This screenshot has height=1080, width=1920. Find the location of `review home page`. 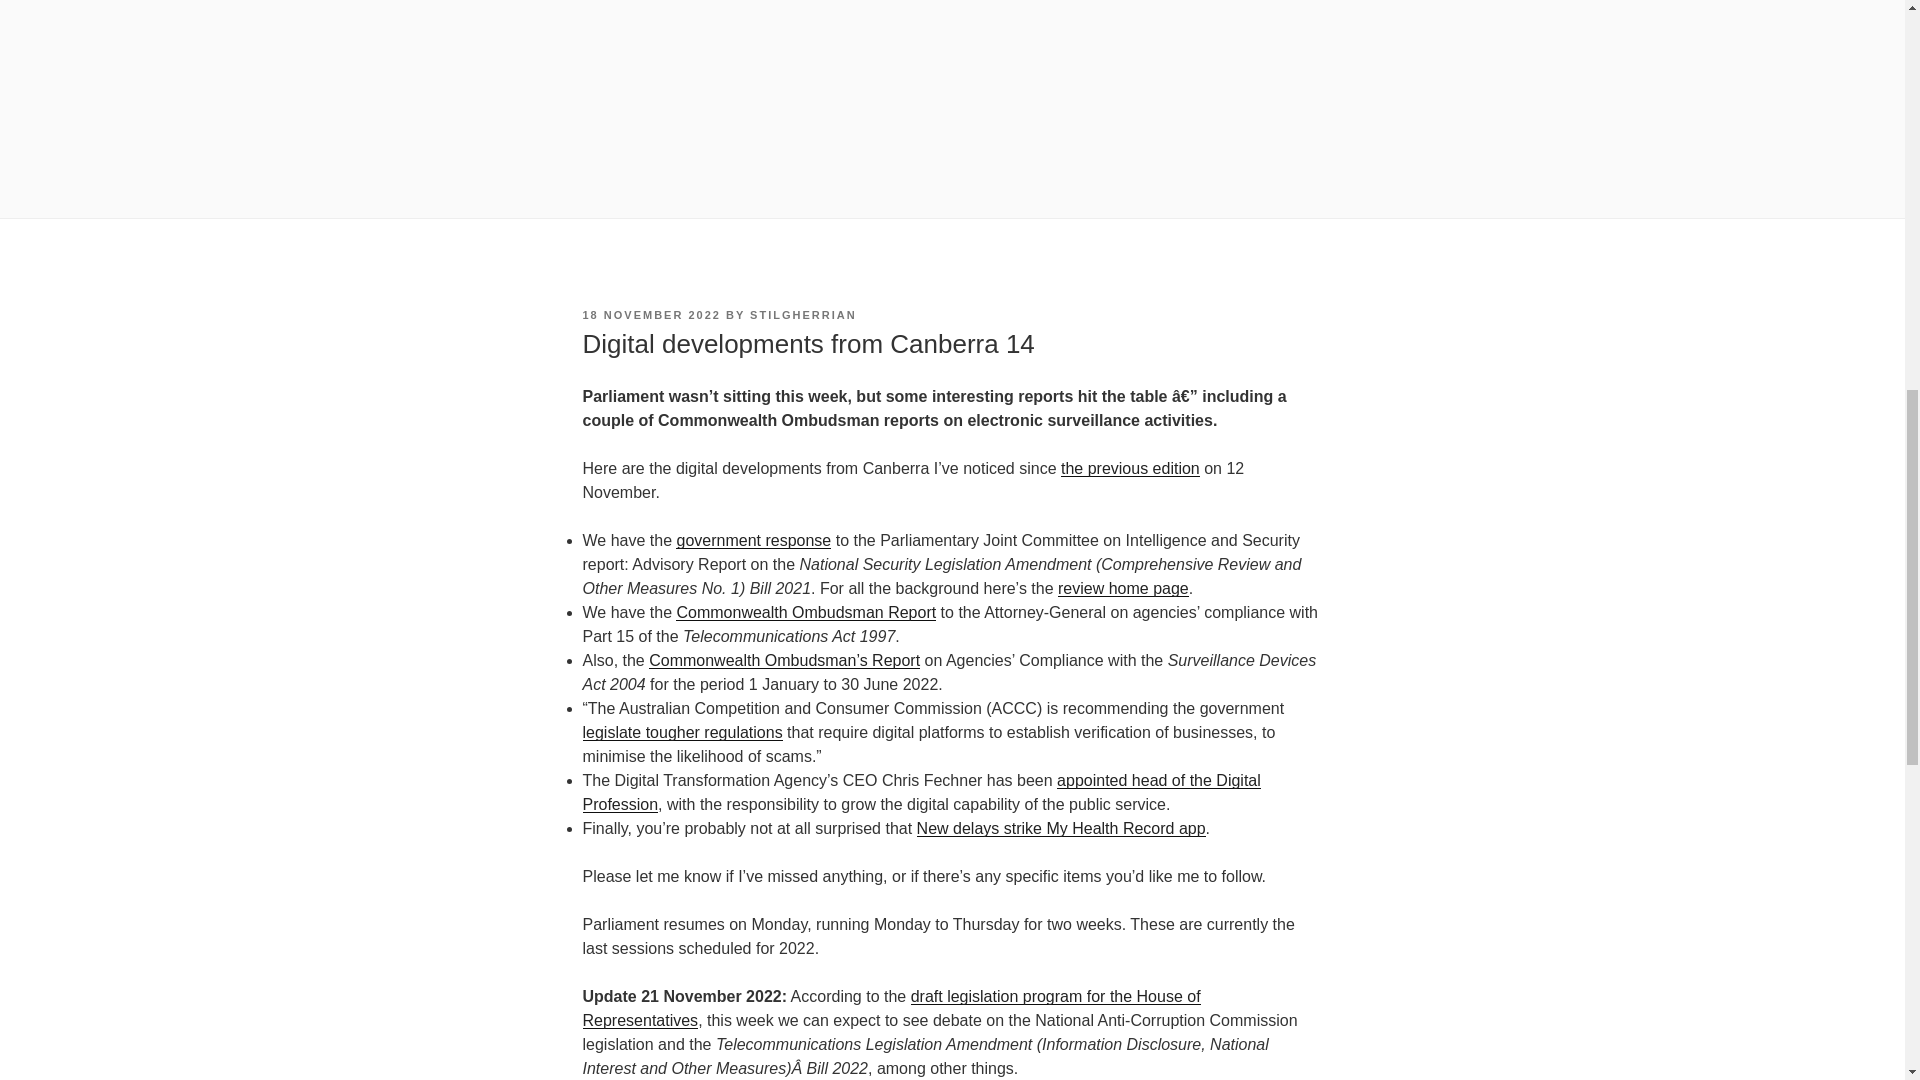

review home page is located at coordinates (1122, 588).